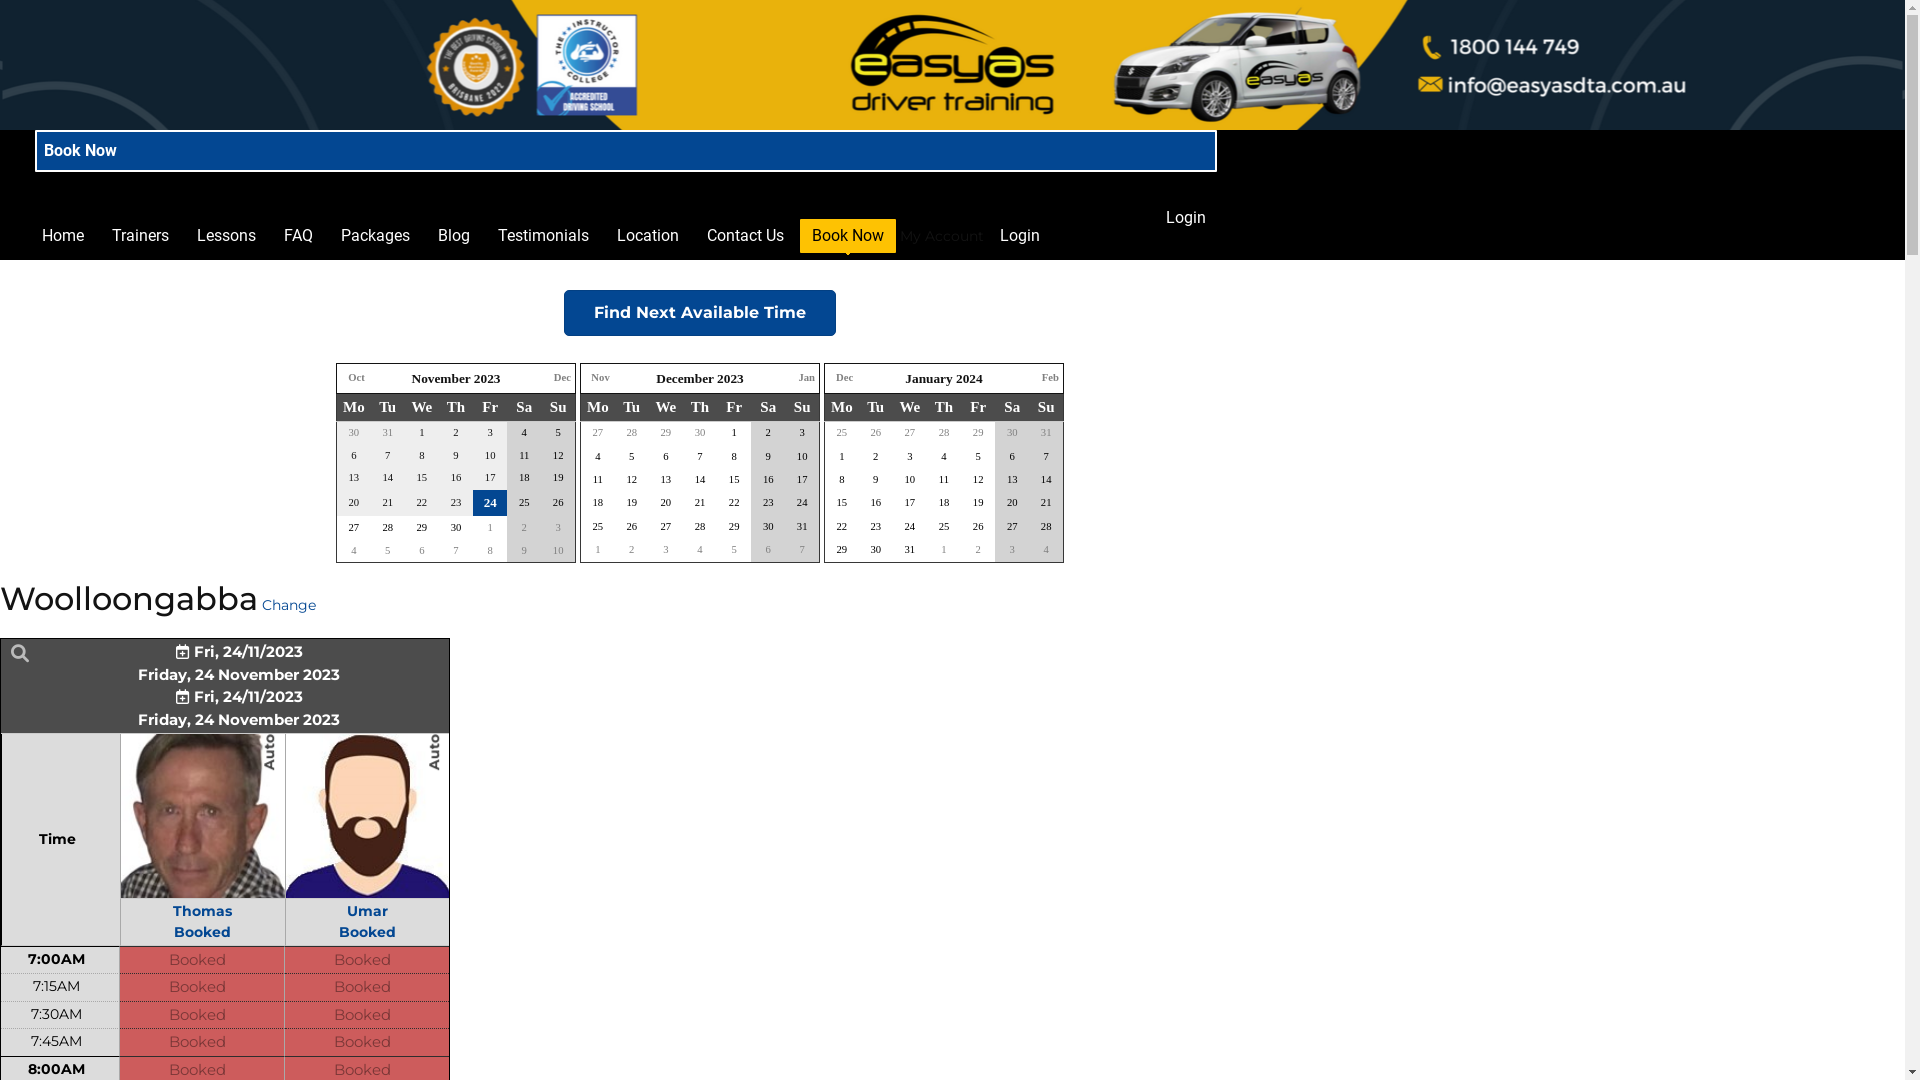 This screenshot has height=1080, width=1920. I want to click on Auto, so click(368, 815).